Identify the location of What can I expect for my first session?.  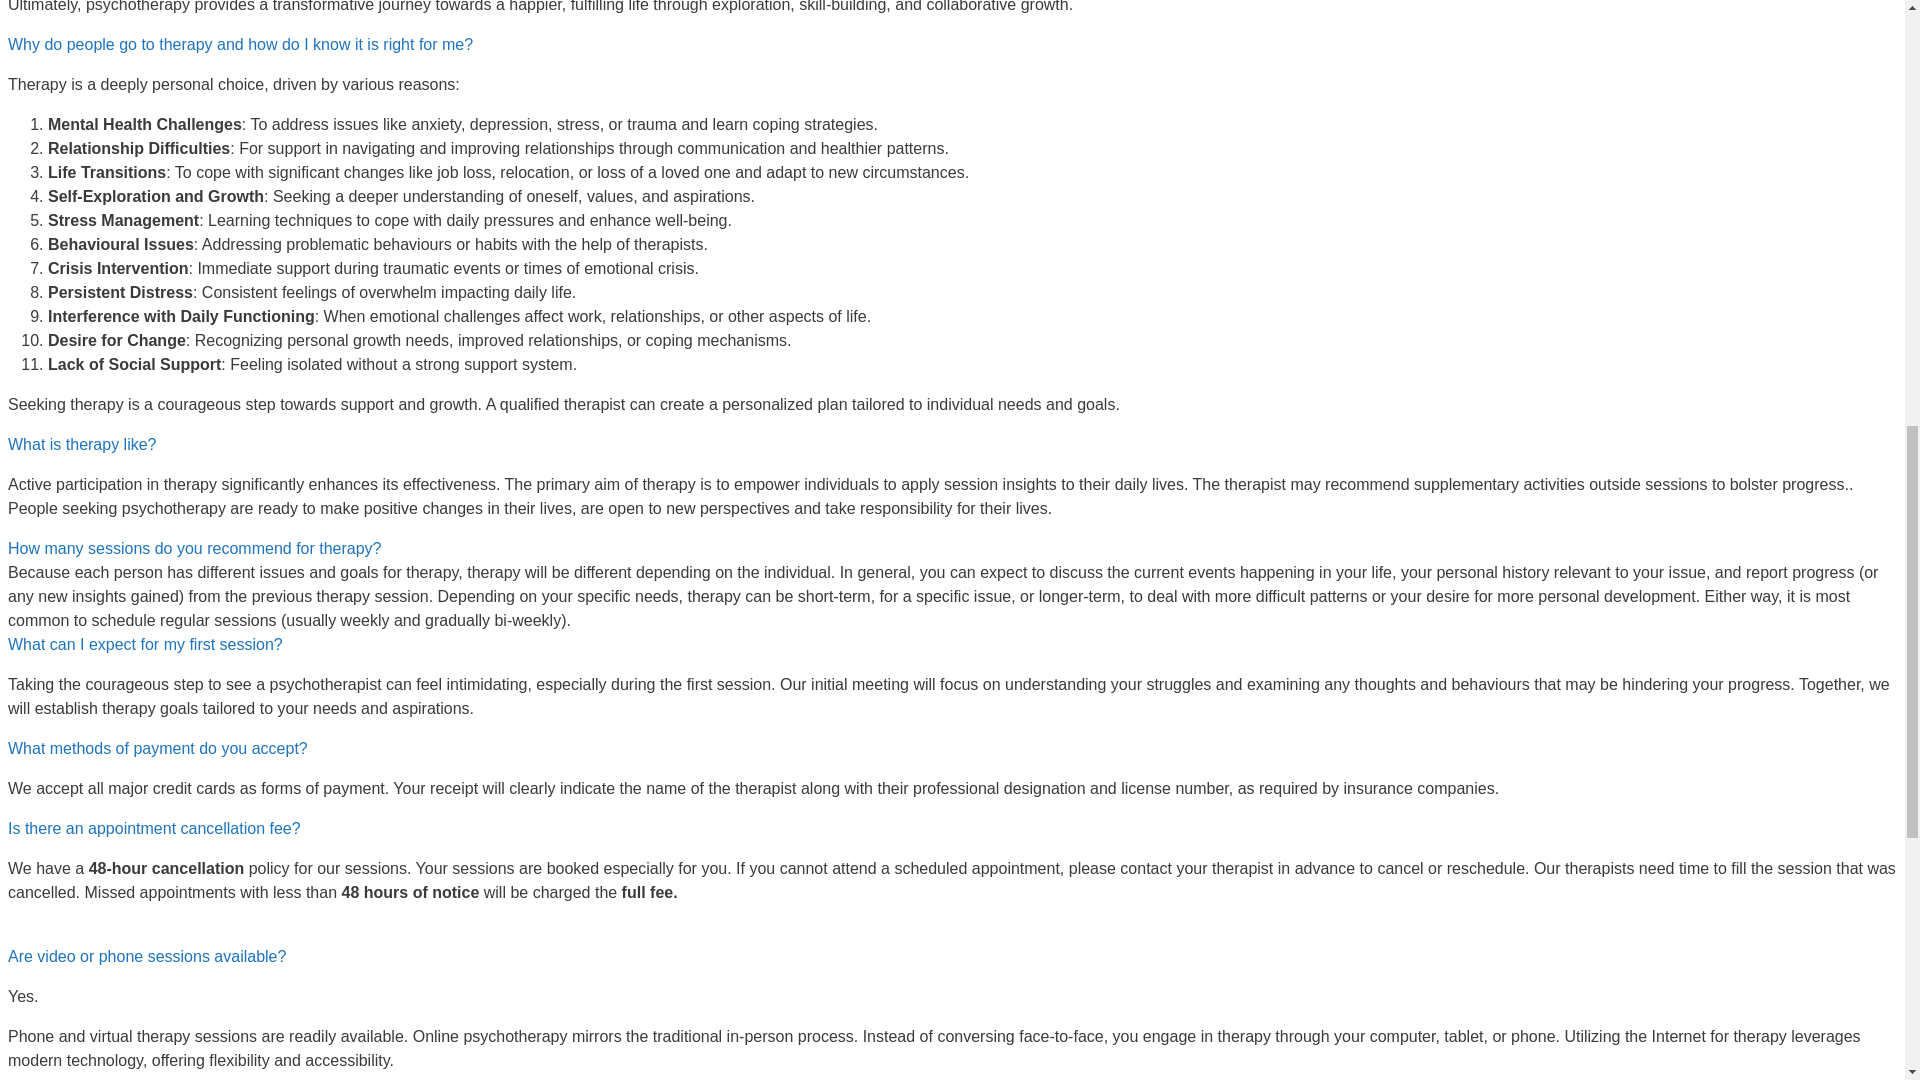
(144, 644).